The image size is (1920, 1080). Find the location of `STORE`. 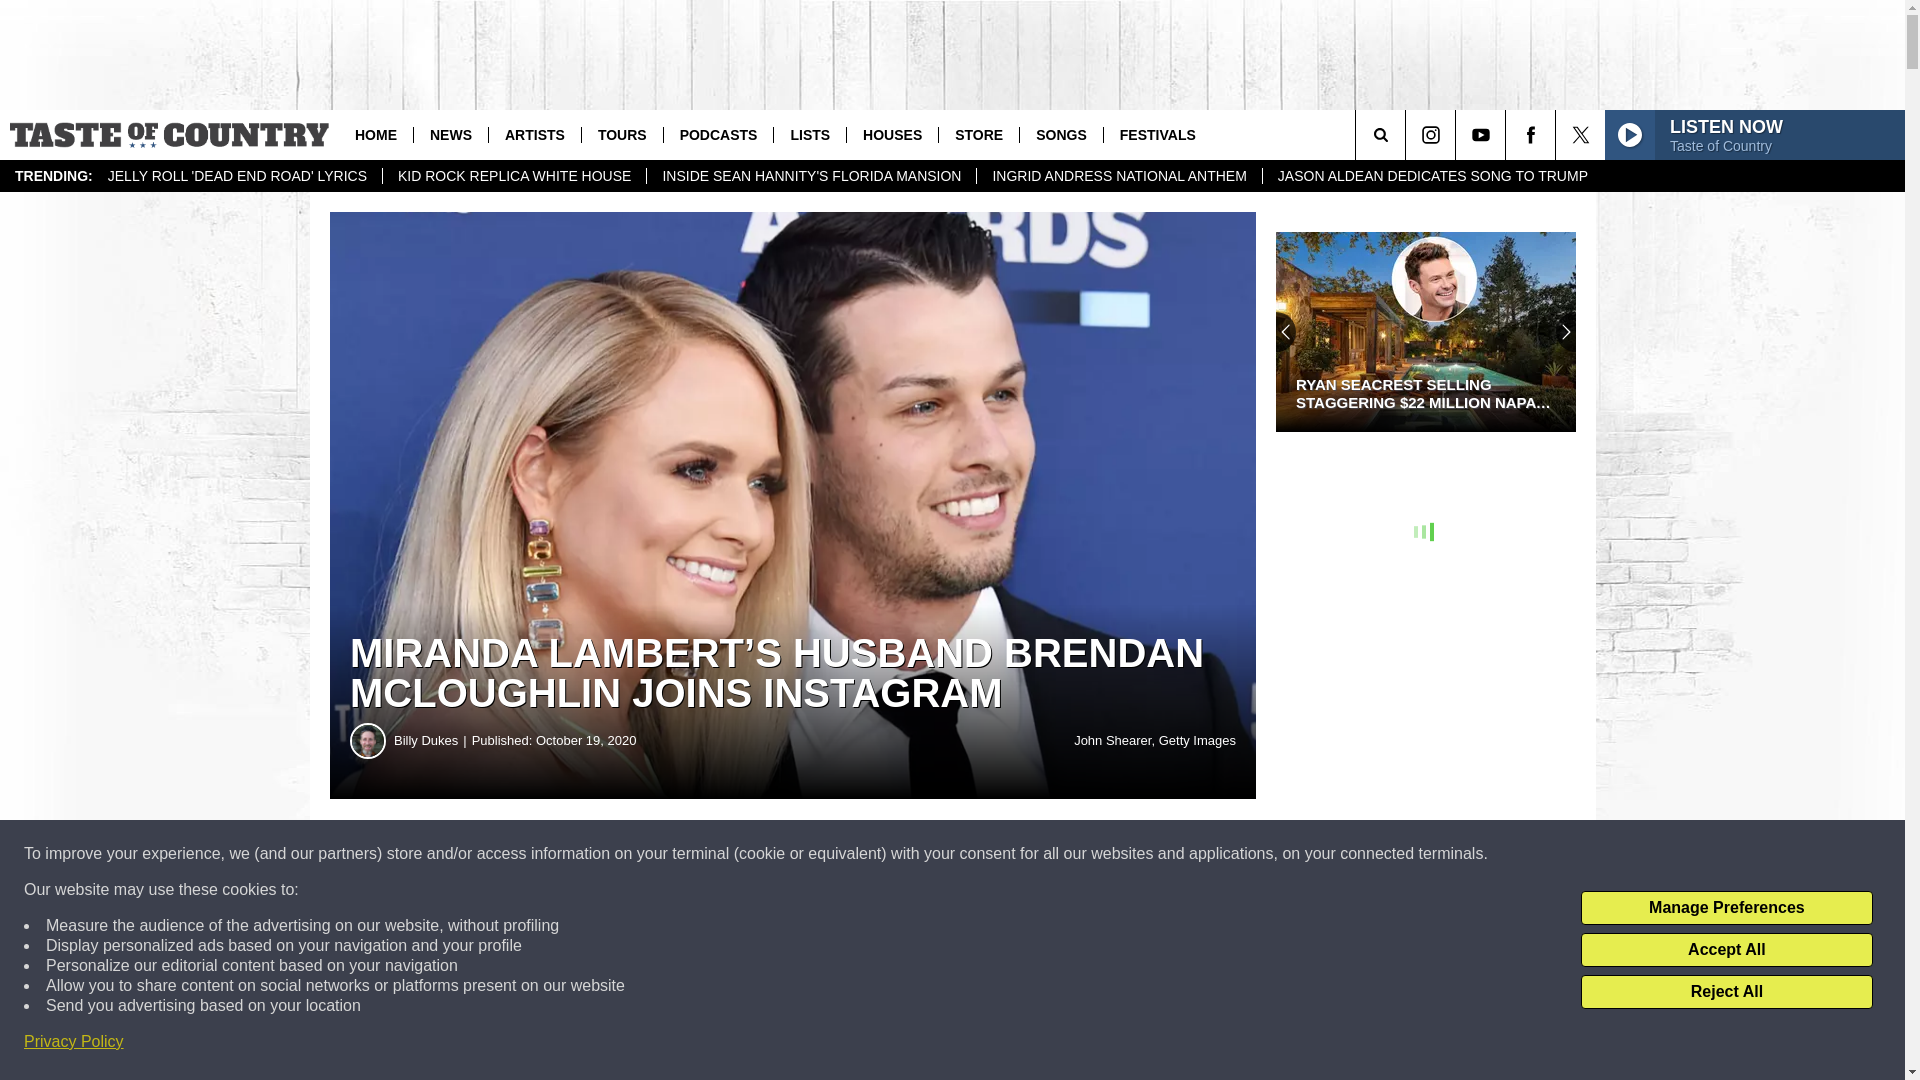

STORE is located at coordinates (978, 134).